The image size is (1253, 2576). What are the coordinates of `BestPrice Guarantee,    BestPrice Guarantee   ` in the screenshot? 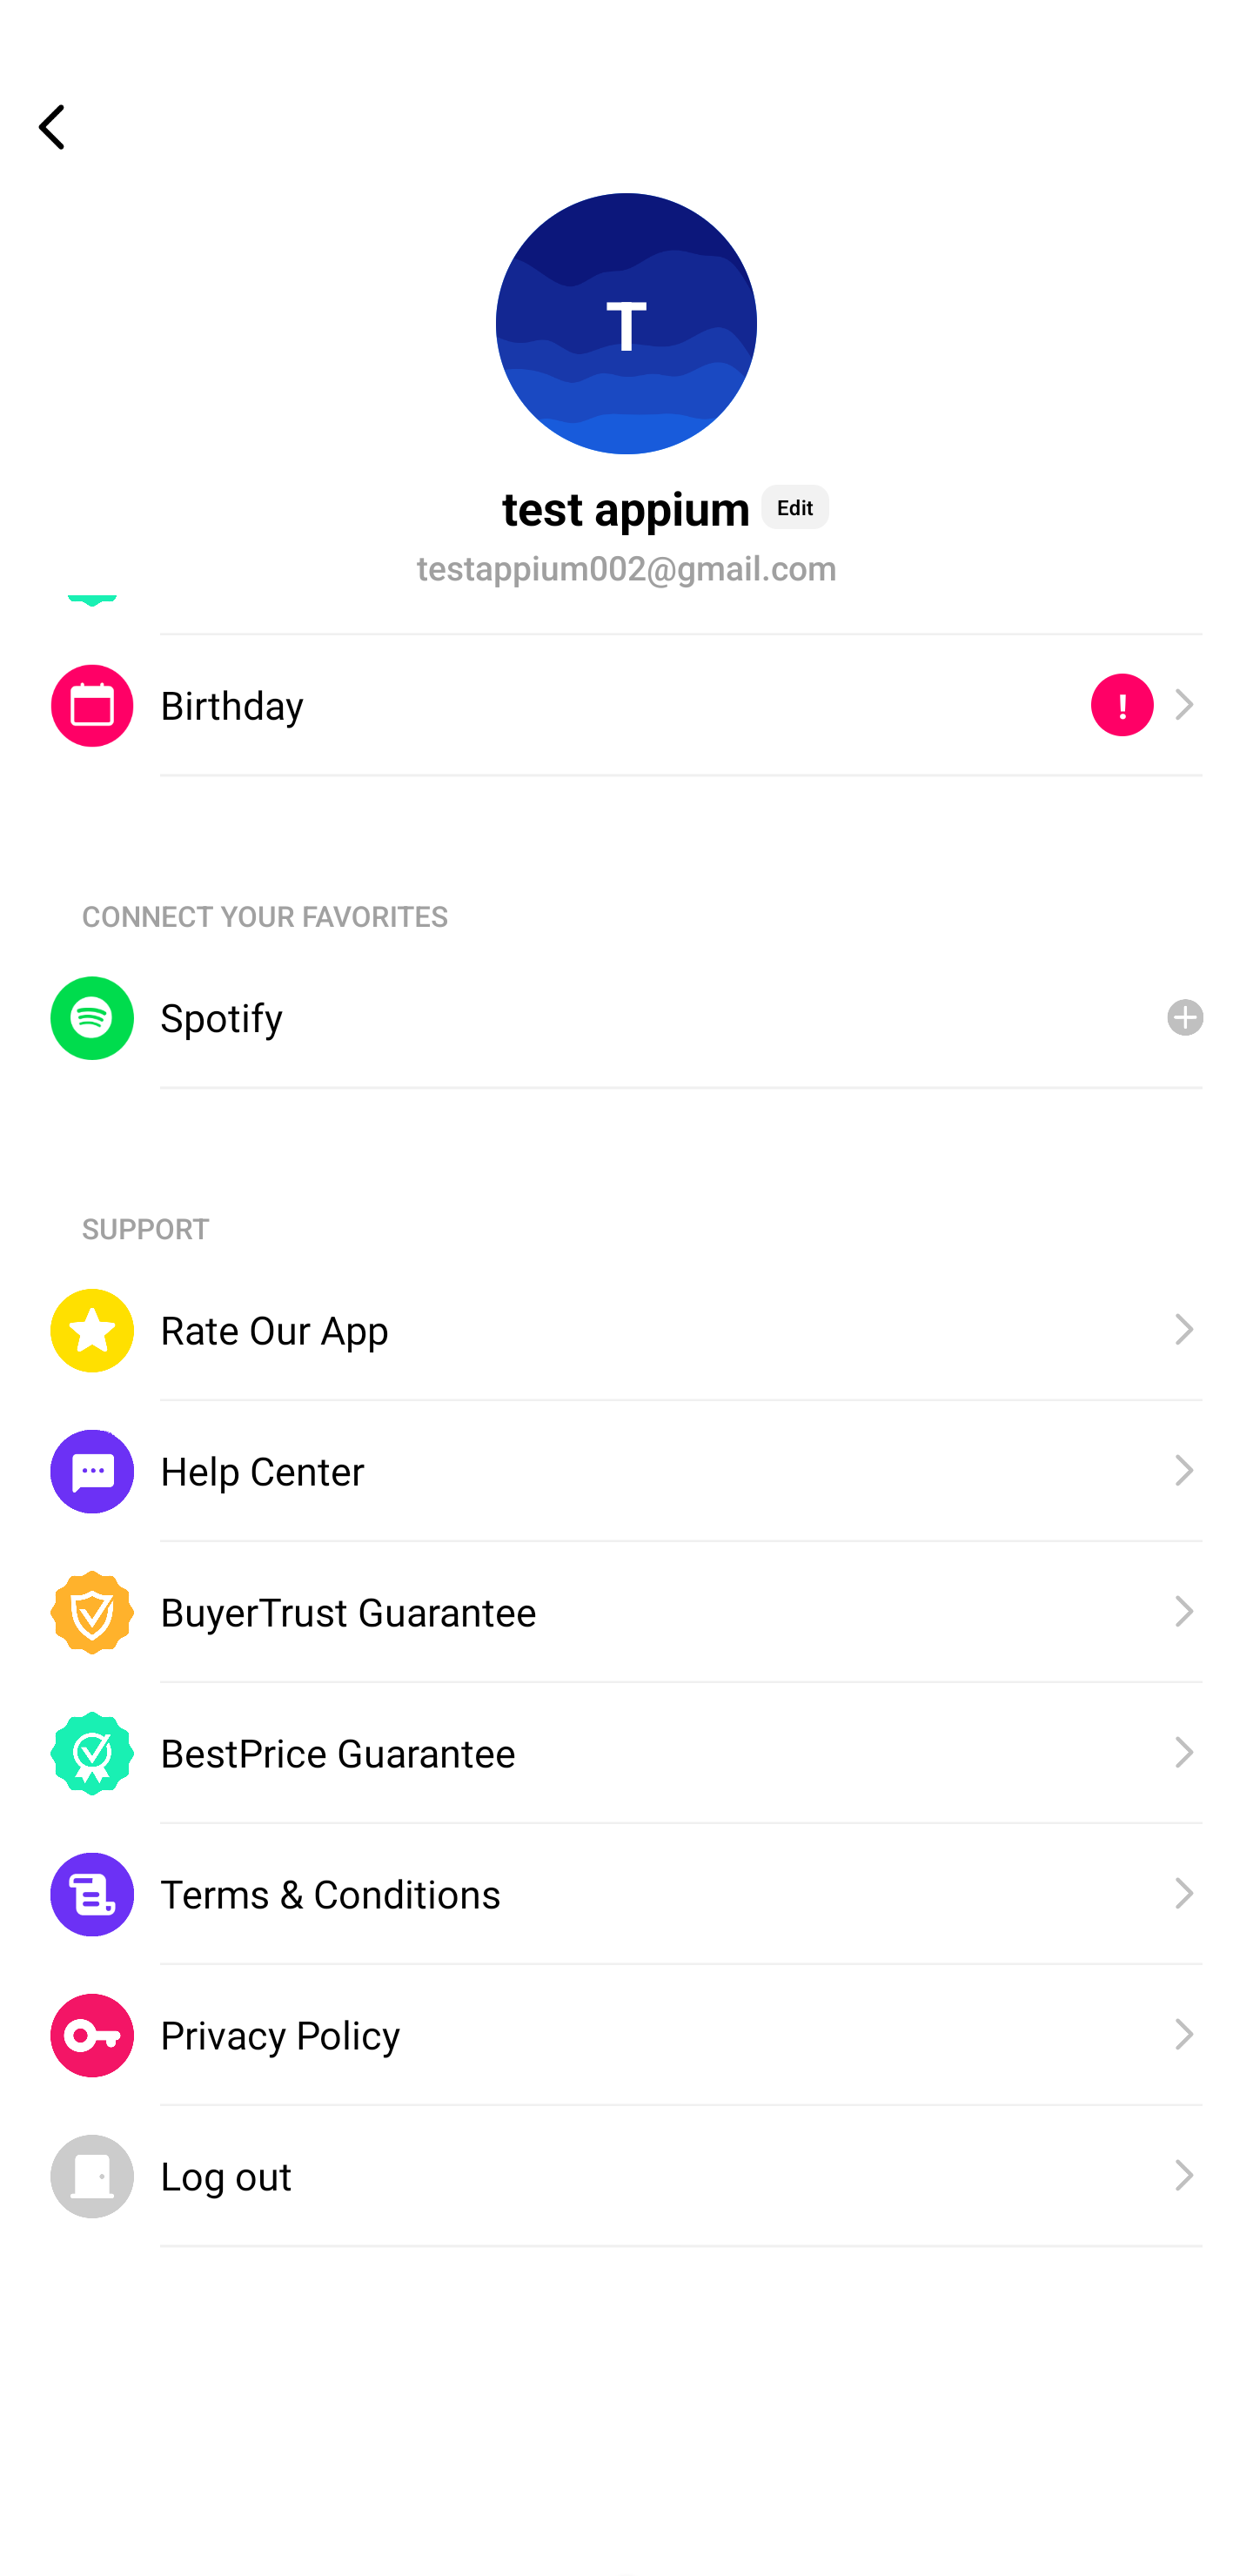 It's located at (626, 1753).